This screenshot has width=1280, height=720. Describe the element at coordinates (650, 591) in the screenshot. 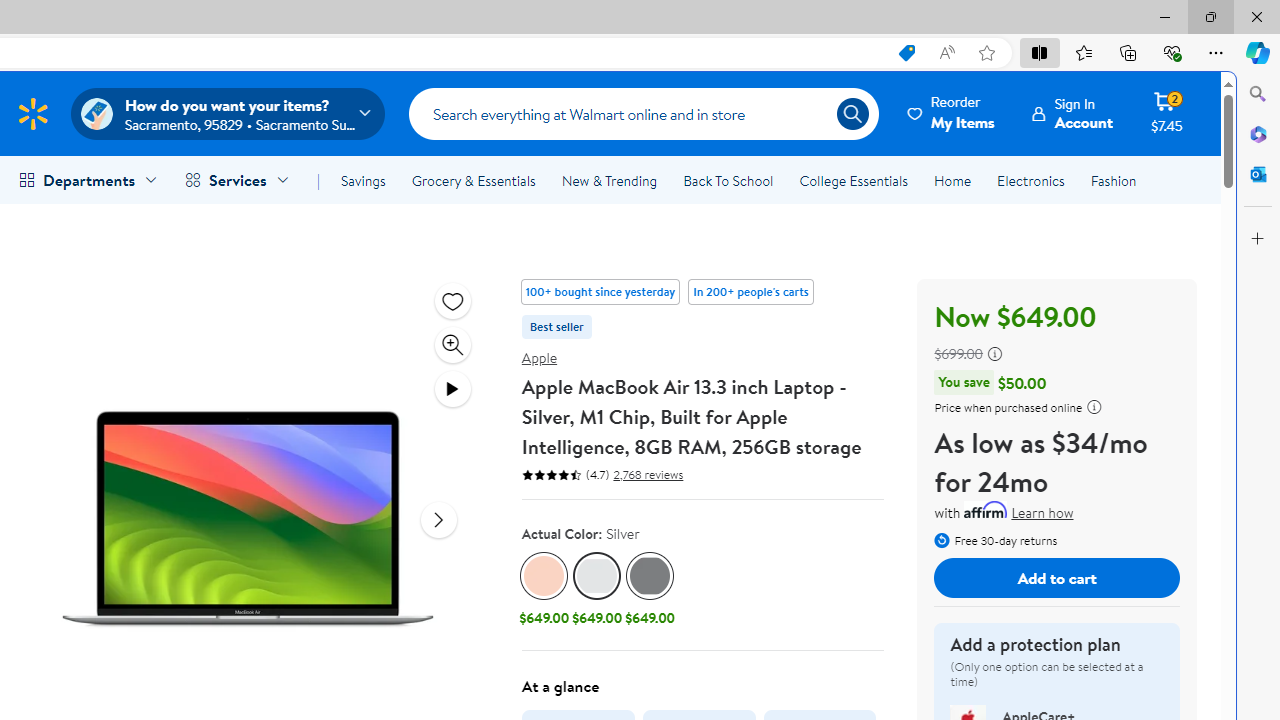

I see `Space Gray selected, Space Gray, $649.00` at that location.